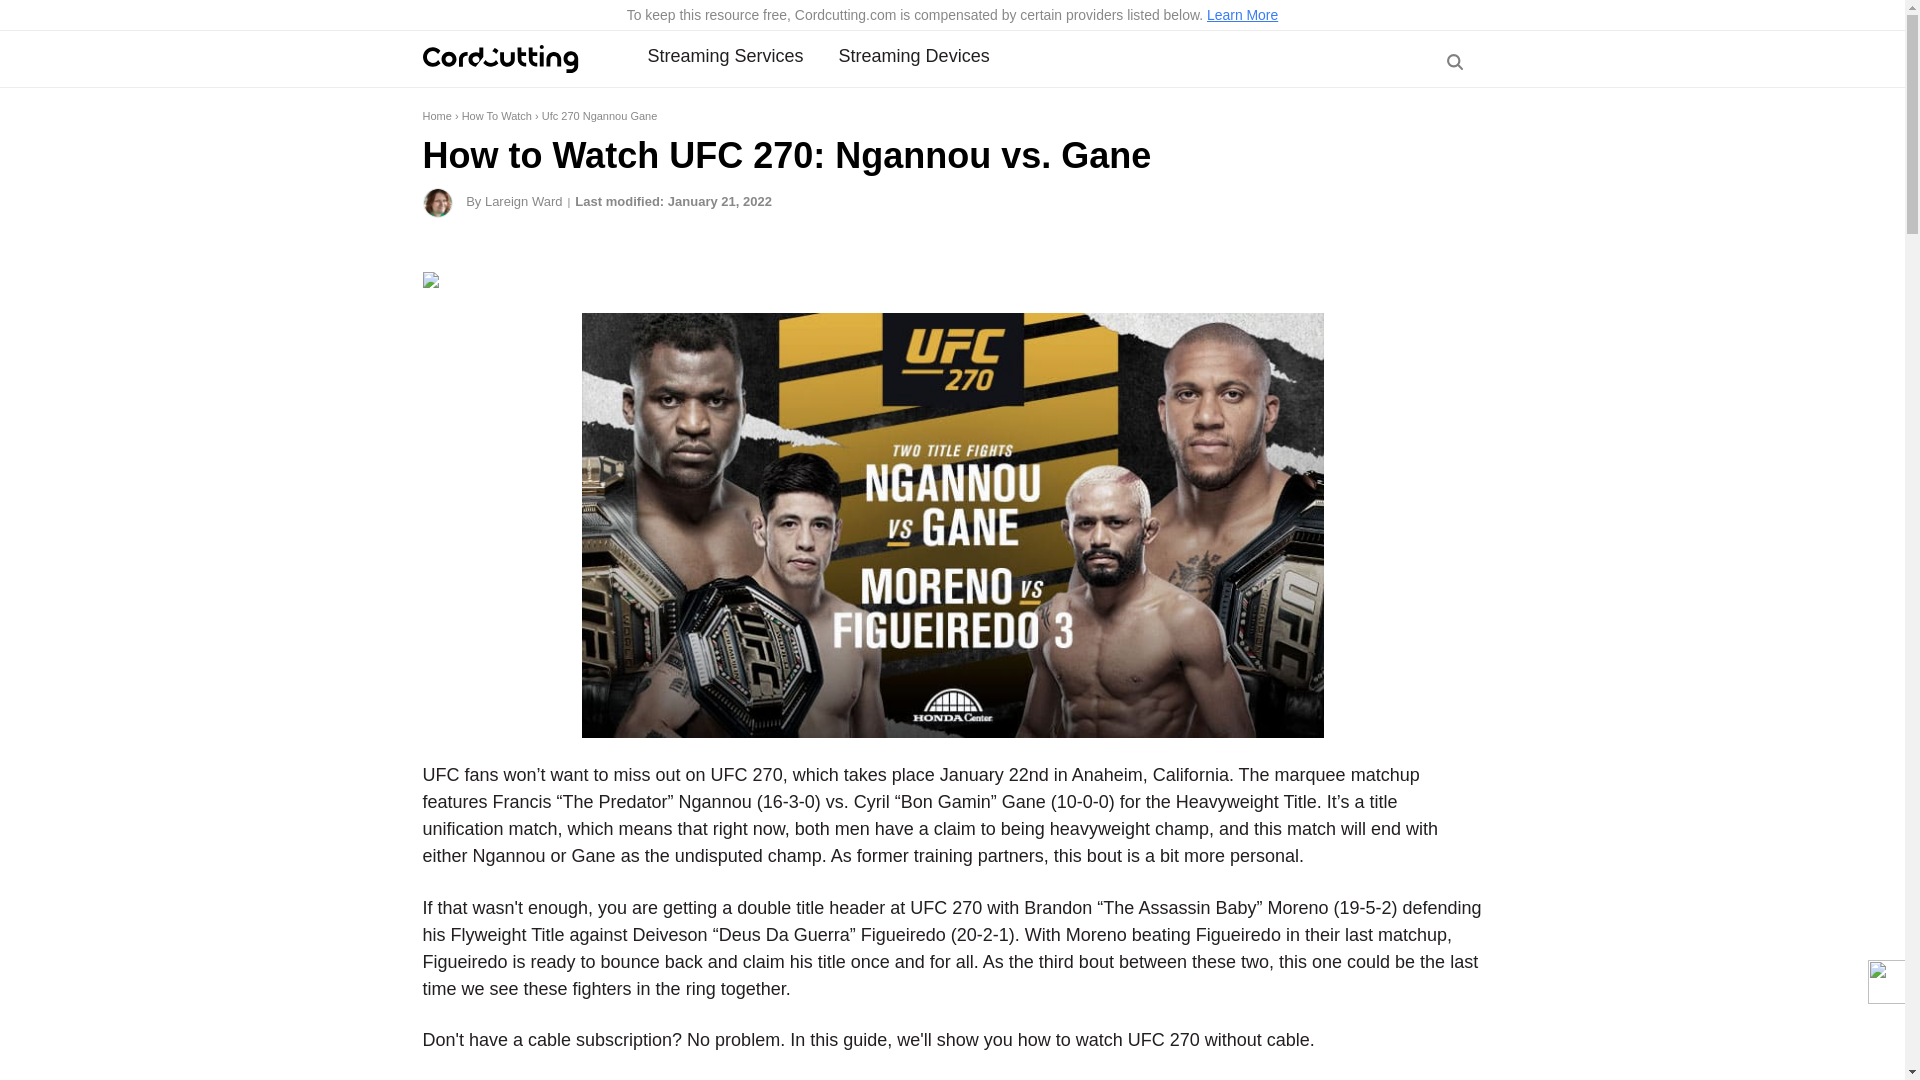 The image size is (1920, 1080). What do you see at coordinates (1242, 14) in the screenshot?
I see `Learn More` at bounding box center [1242, 14].